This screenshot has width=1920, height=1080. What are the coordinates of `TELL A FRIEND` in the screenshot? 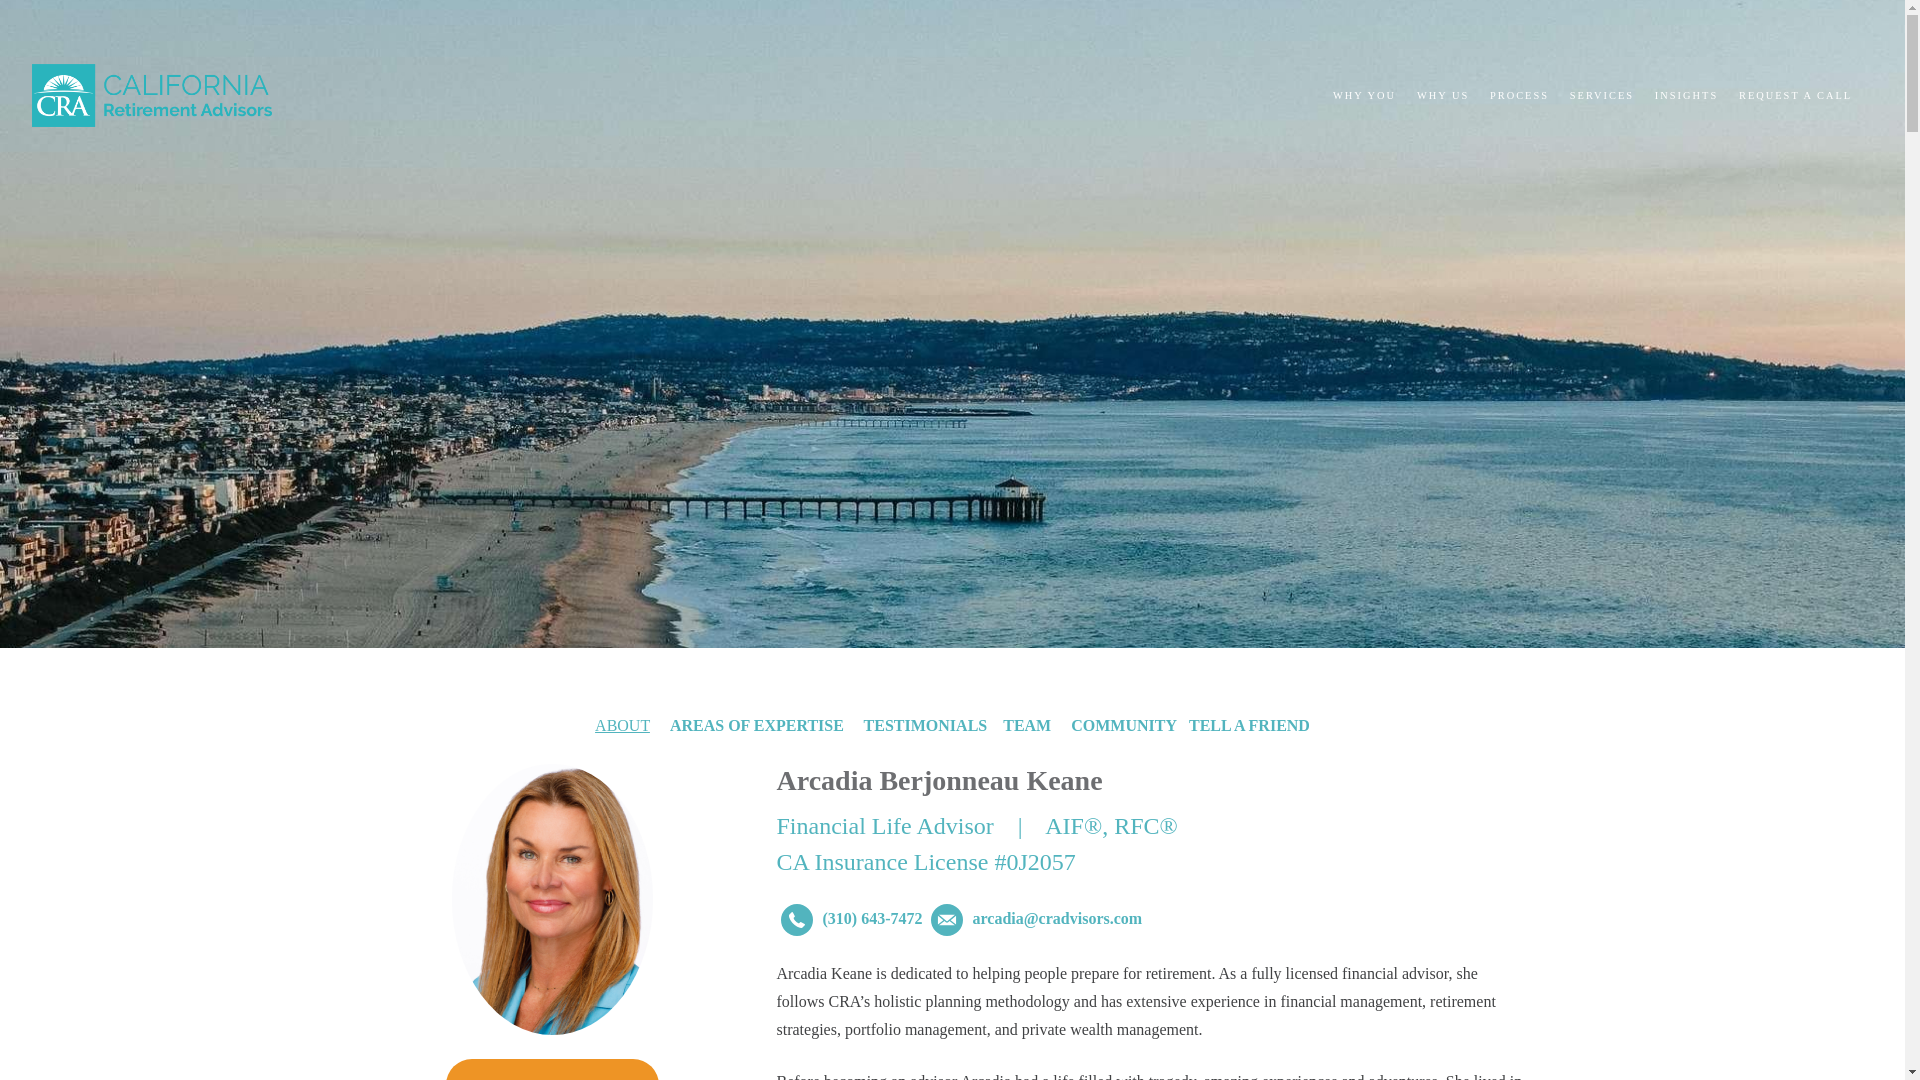 It's located at (1248, 726).